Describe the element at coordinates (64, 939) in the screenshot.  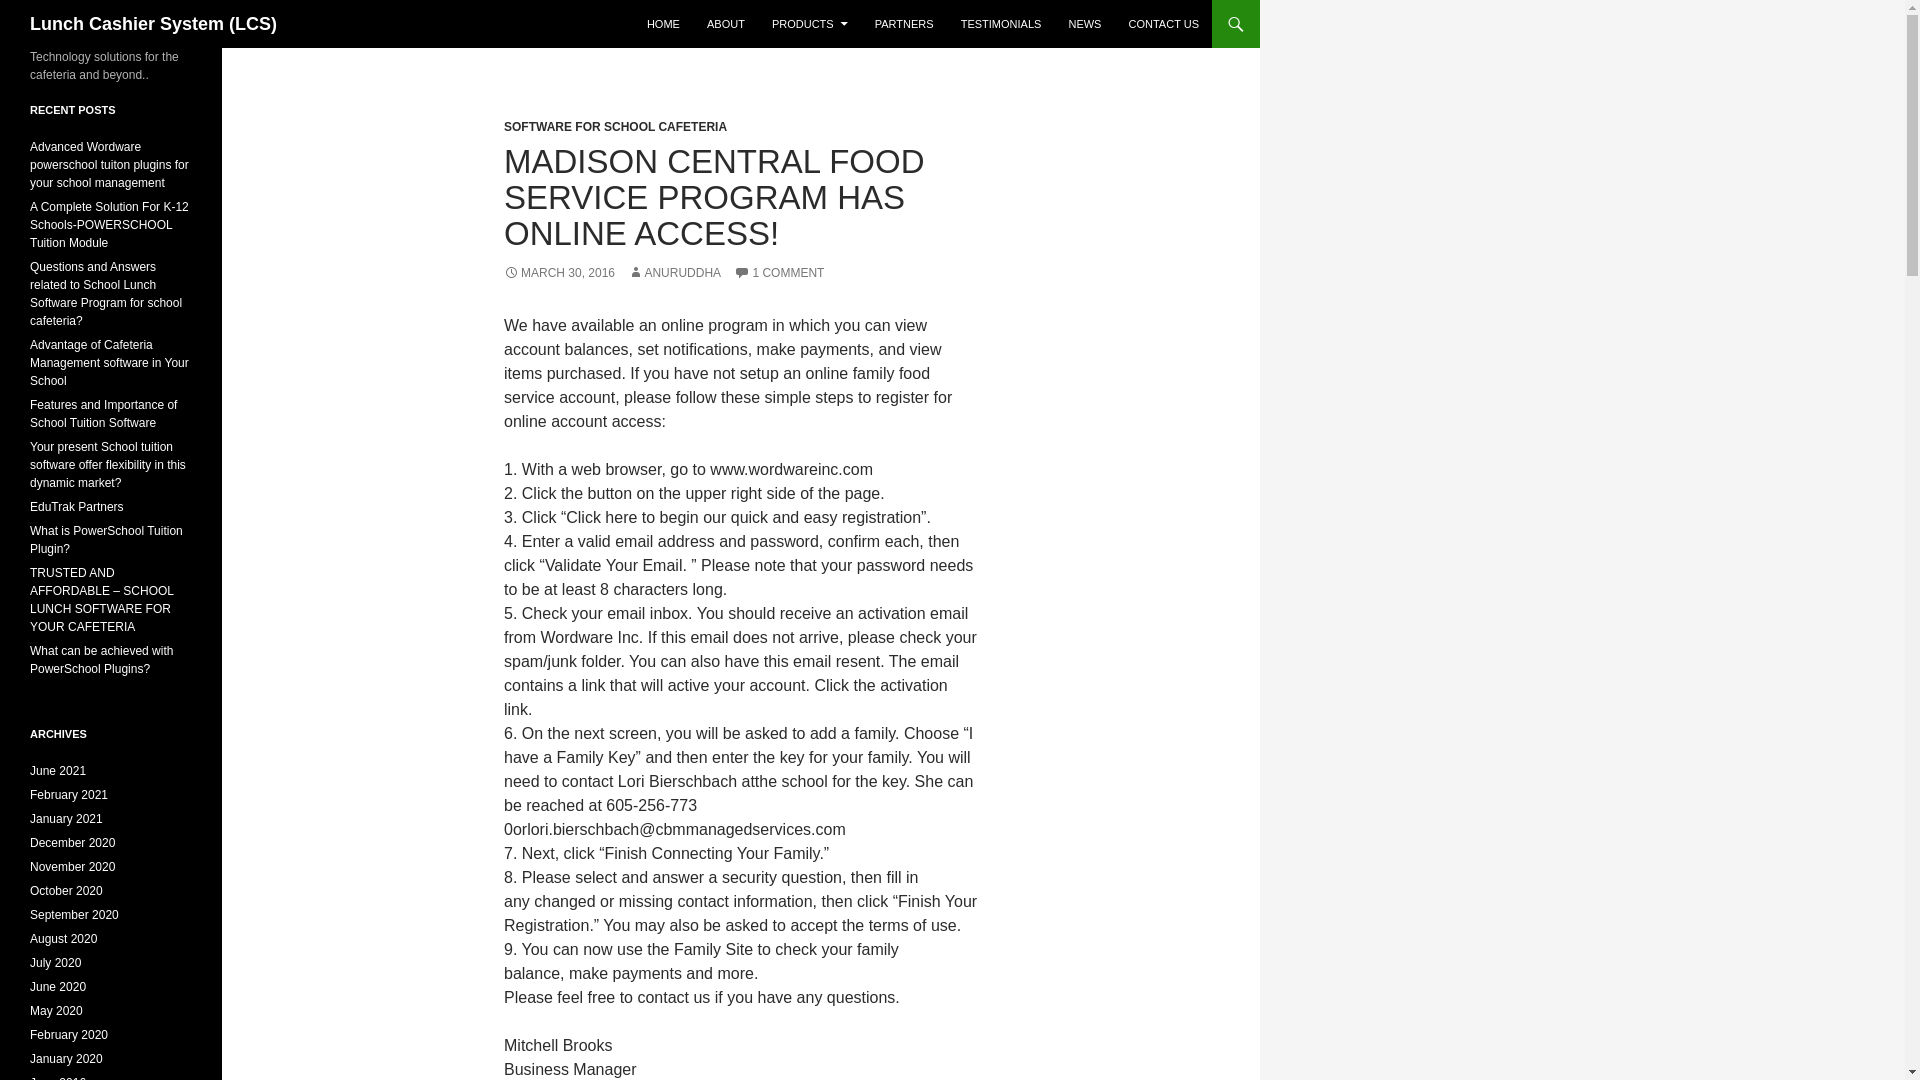
I see `August 2020` at that location.